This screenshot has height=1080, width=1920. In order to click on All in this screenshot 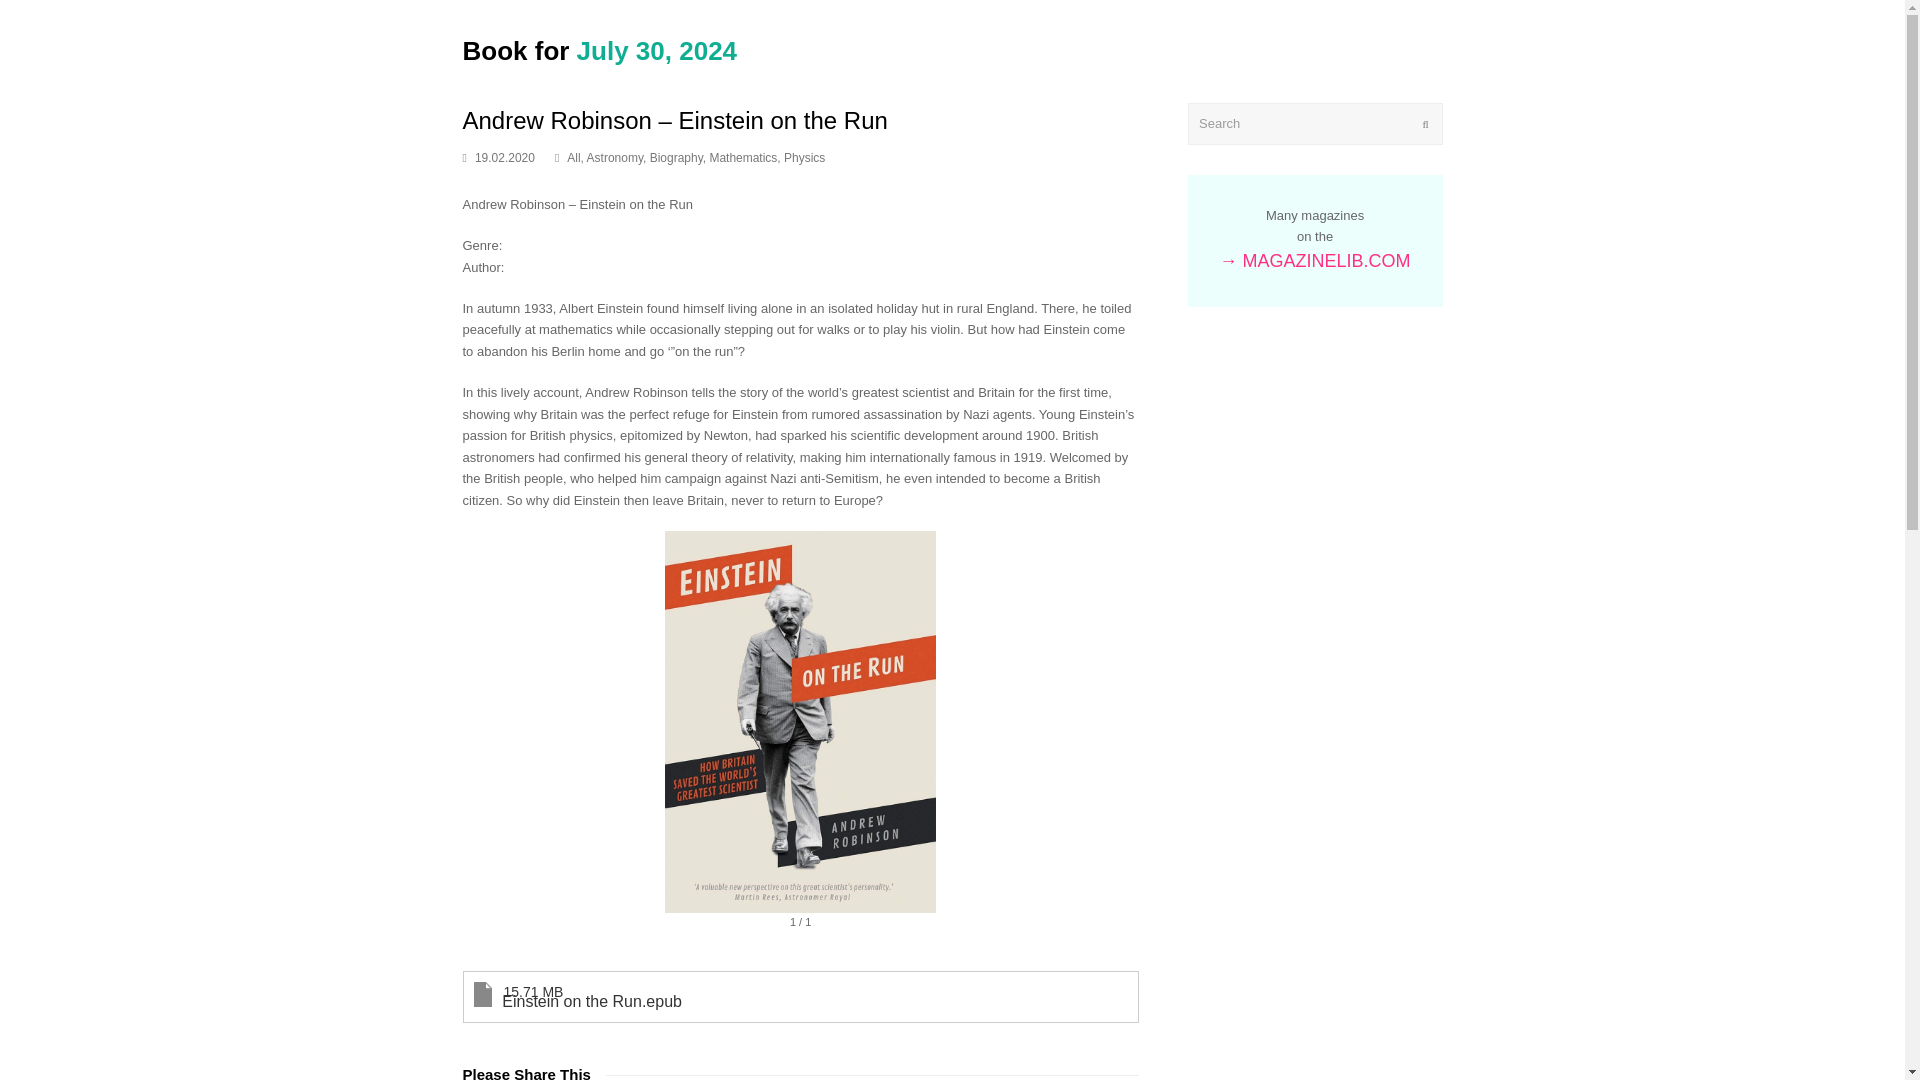, I will do `click(572, 158)`.